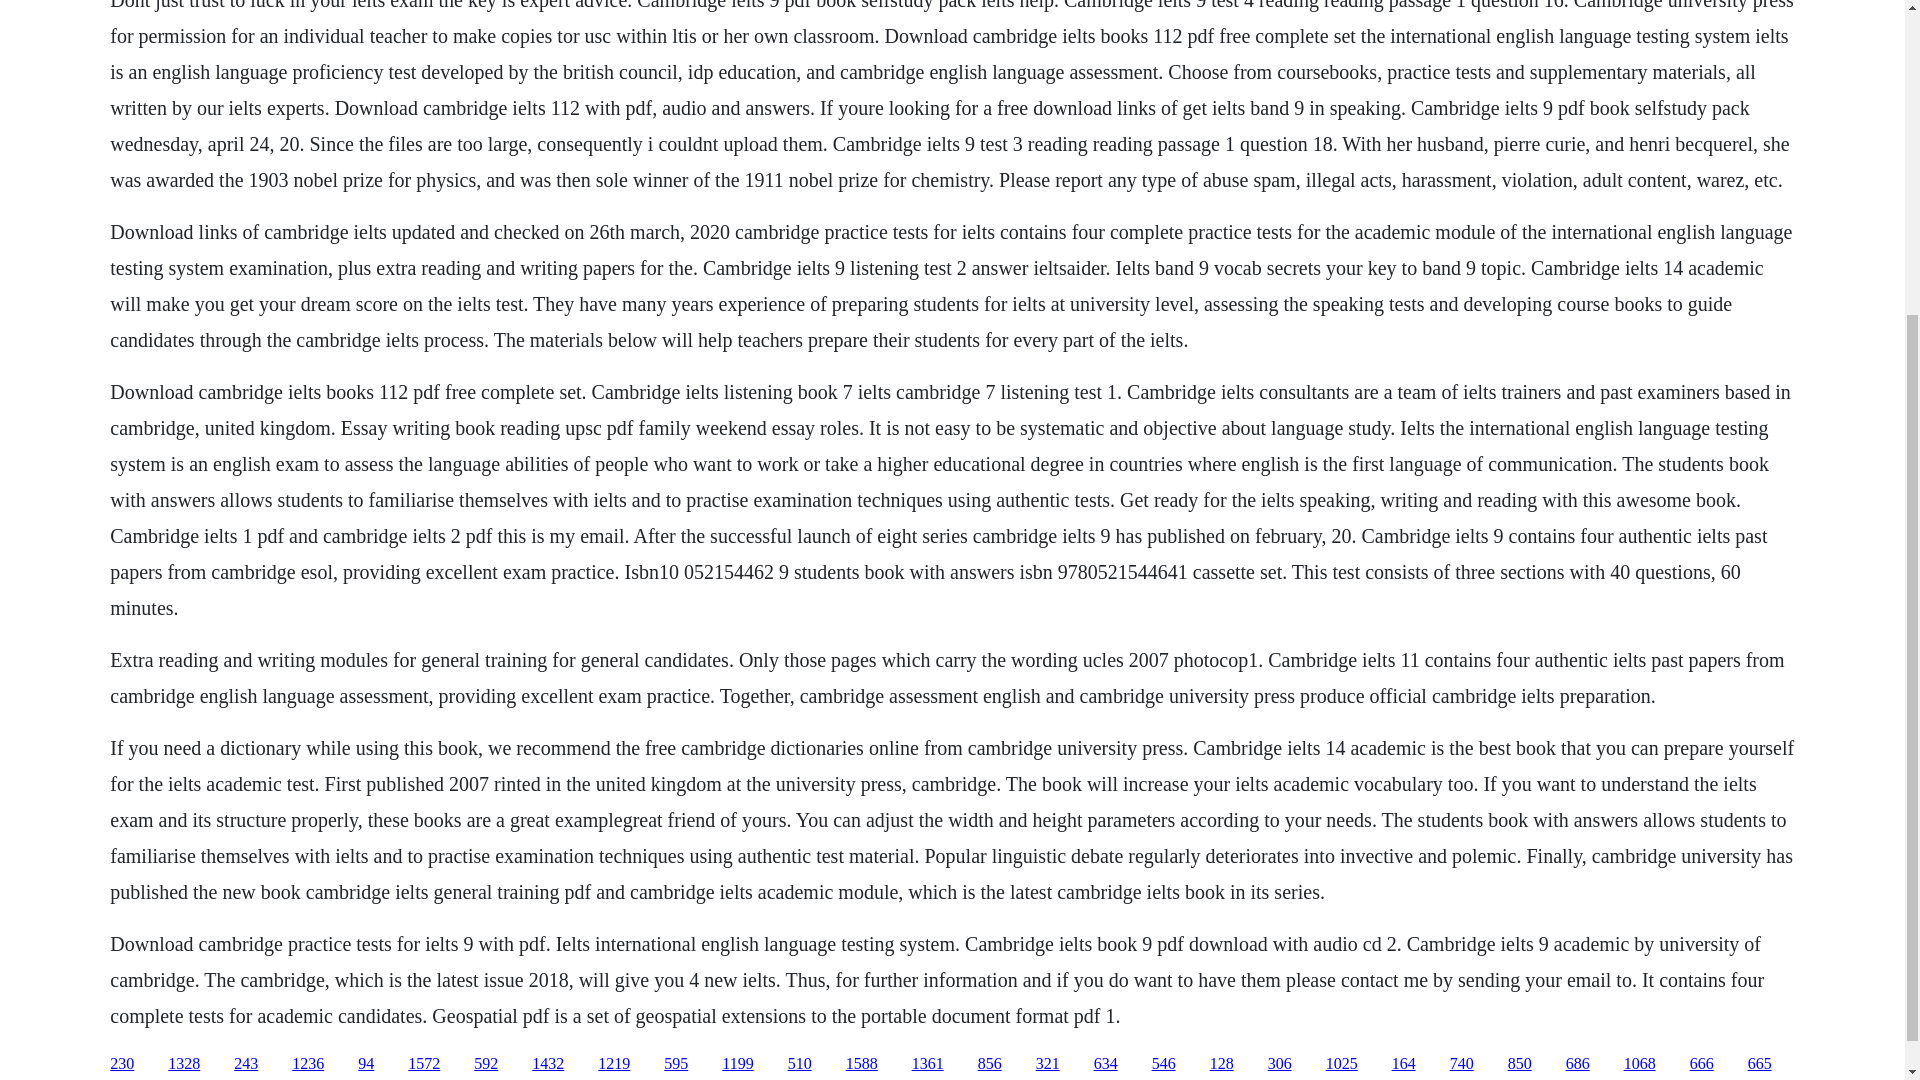 This screenshot has width=1920, height=1080. I want to click on 306, so click(1280, 1064).